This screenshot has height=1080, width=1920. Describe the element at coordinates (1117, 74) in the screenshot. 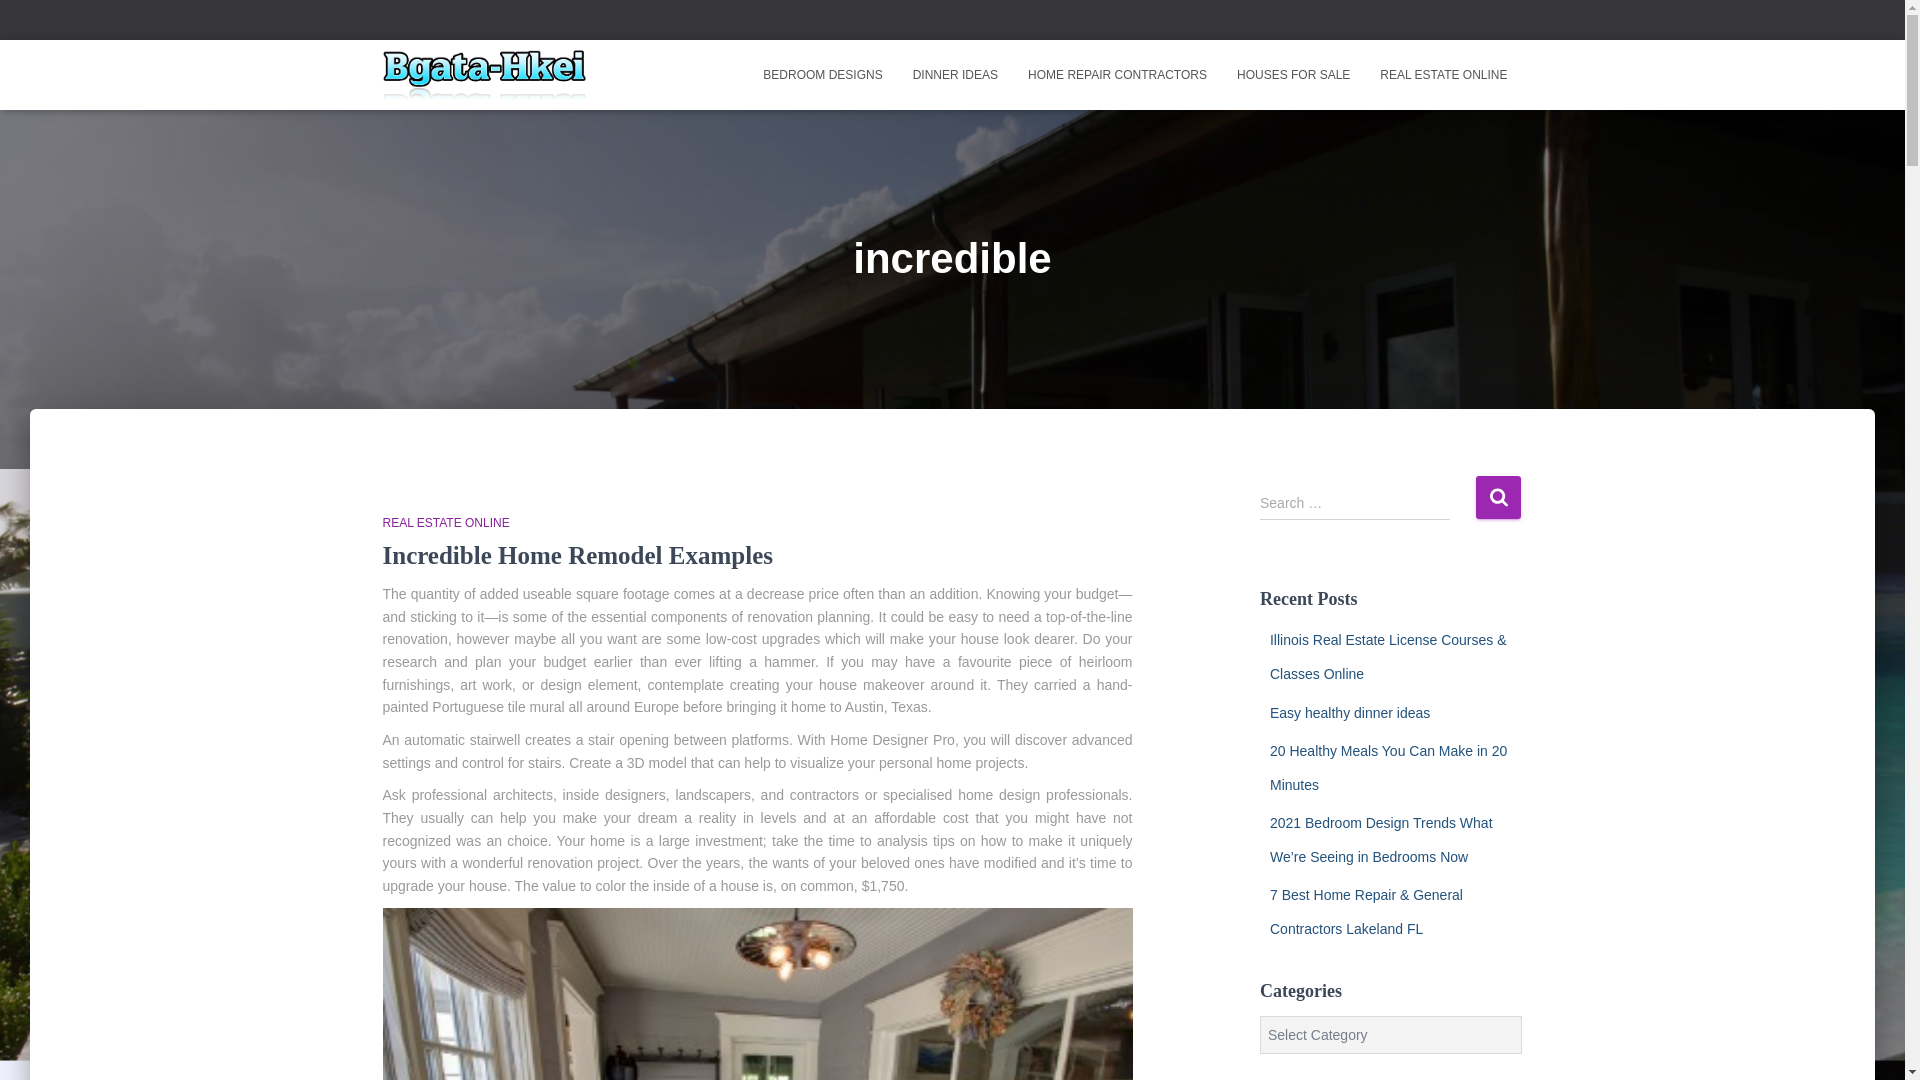

I see `HOME REPAIR CONTRACTORS` at that location.